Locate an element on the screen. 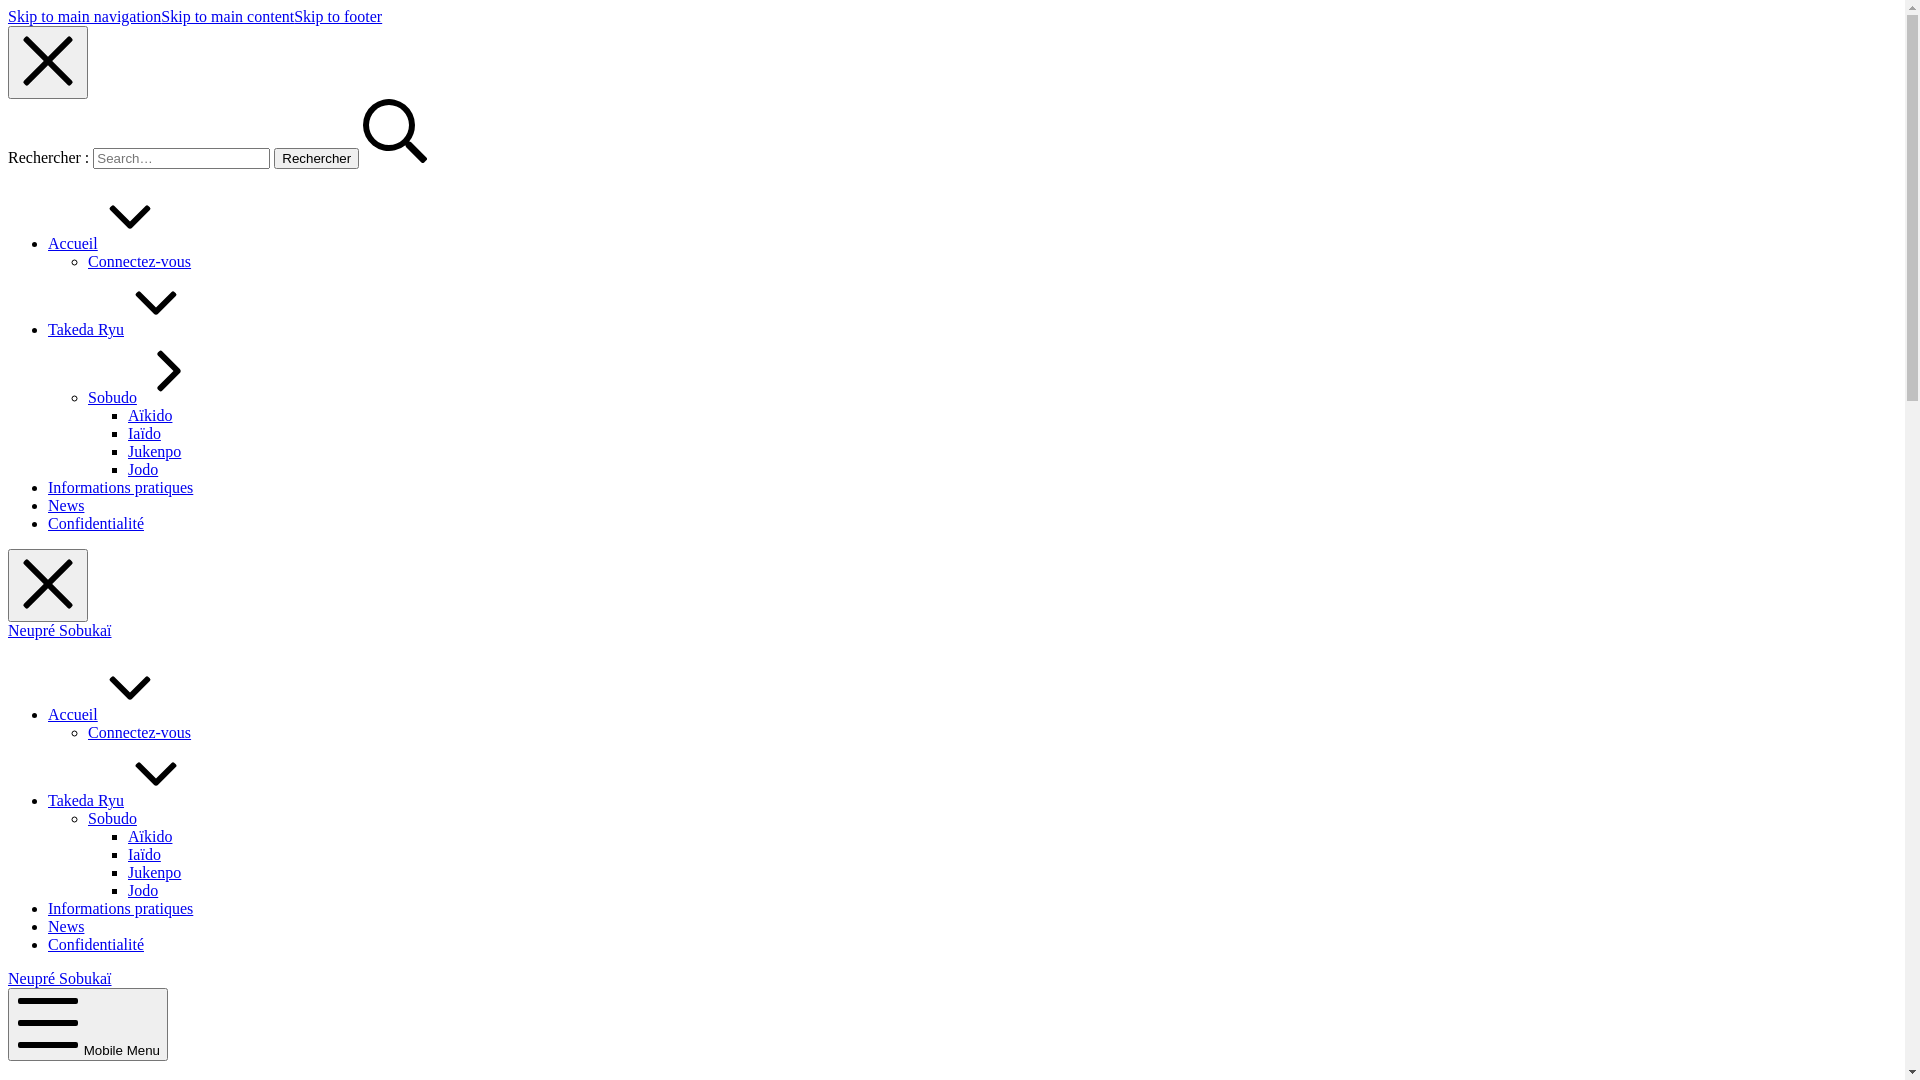 The width and height of the screenshot is (1920, 1080). Jodo is located at coordinates (143, 470).